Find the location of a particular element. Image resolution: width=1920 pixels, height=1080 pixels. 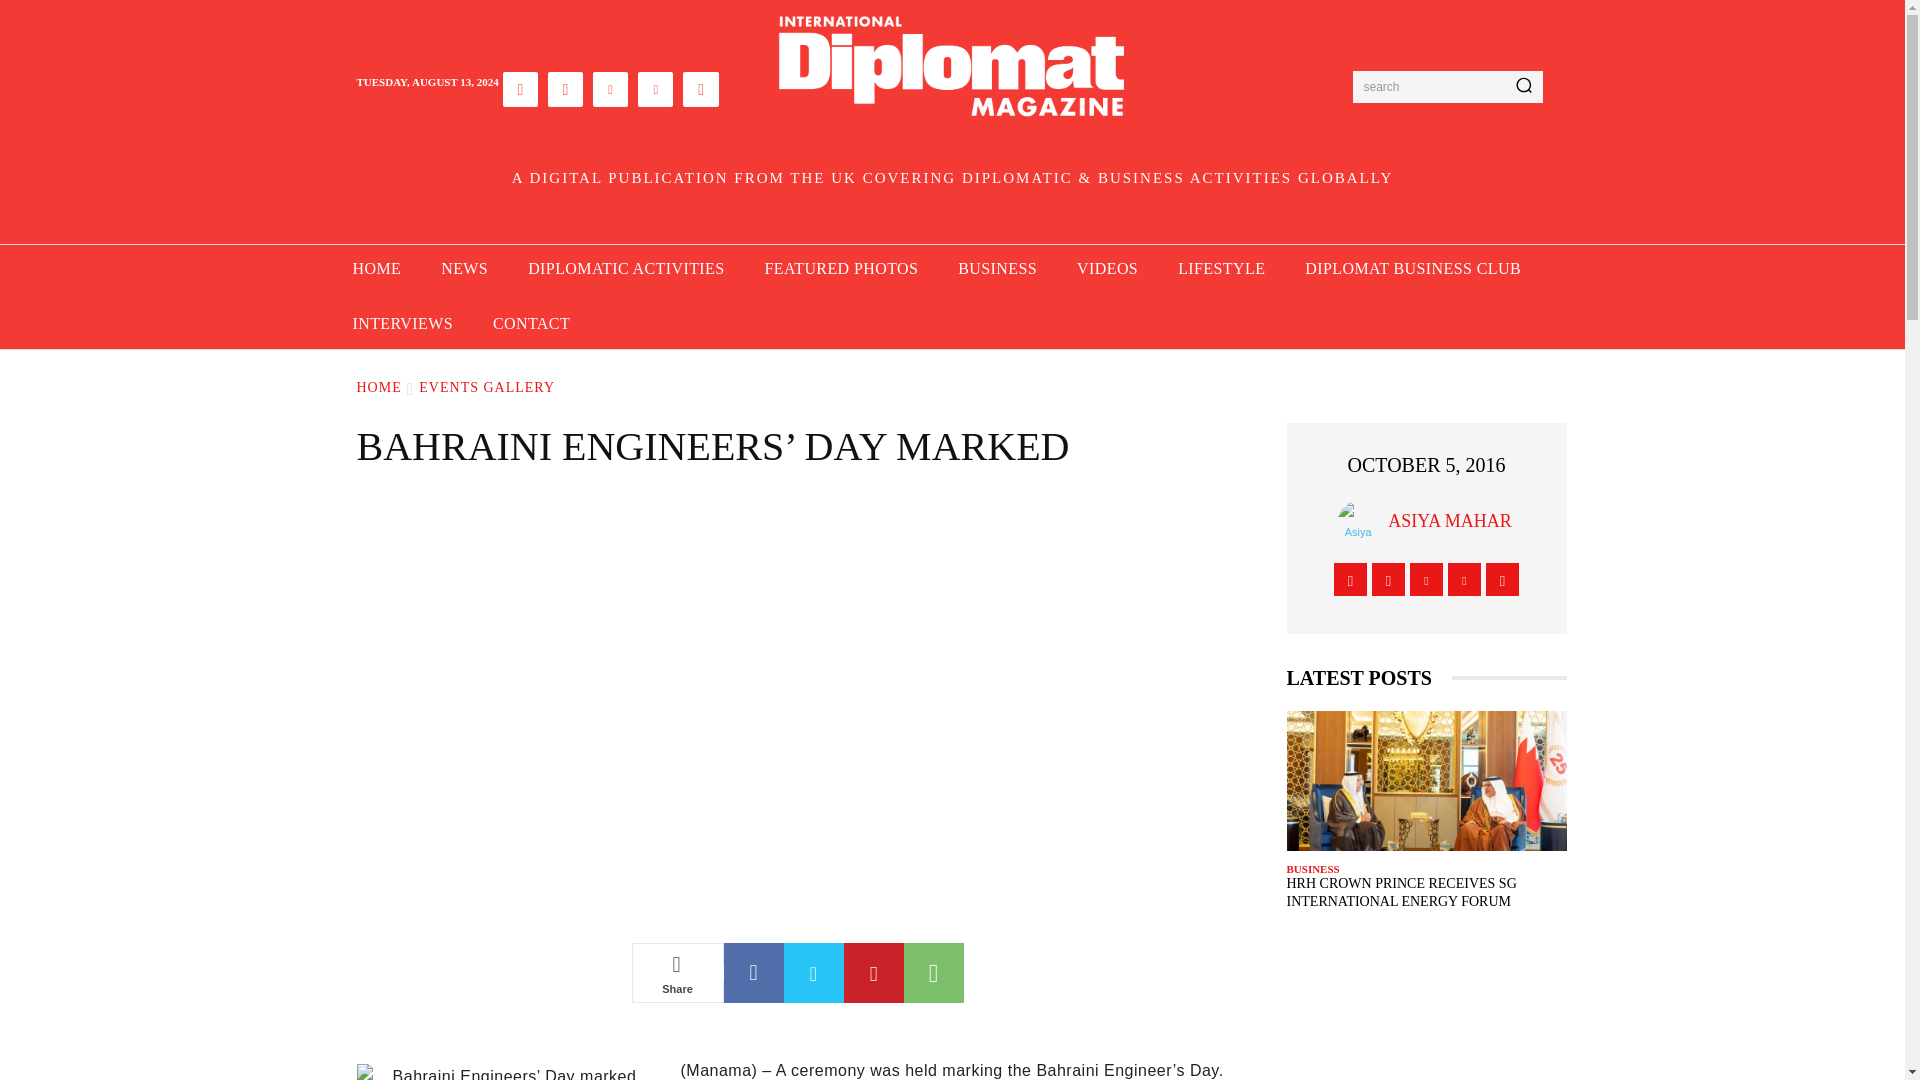

VIDEOS is located at coordinates (1107, 269).